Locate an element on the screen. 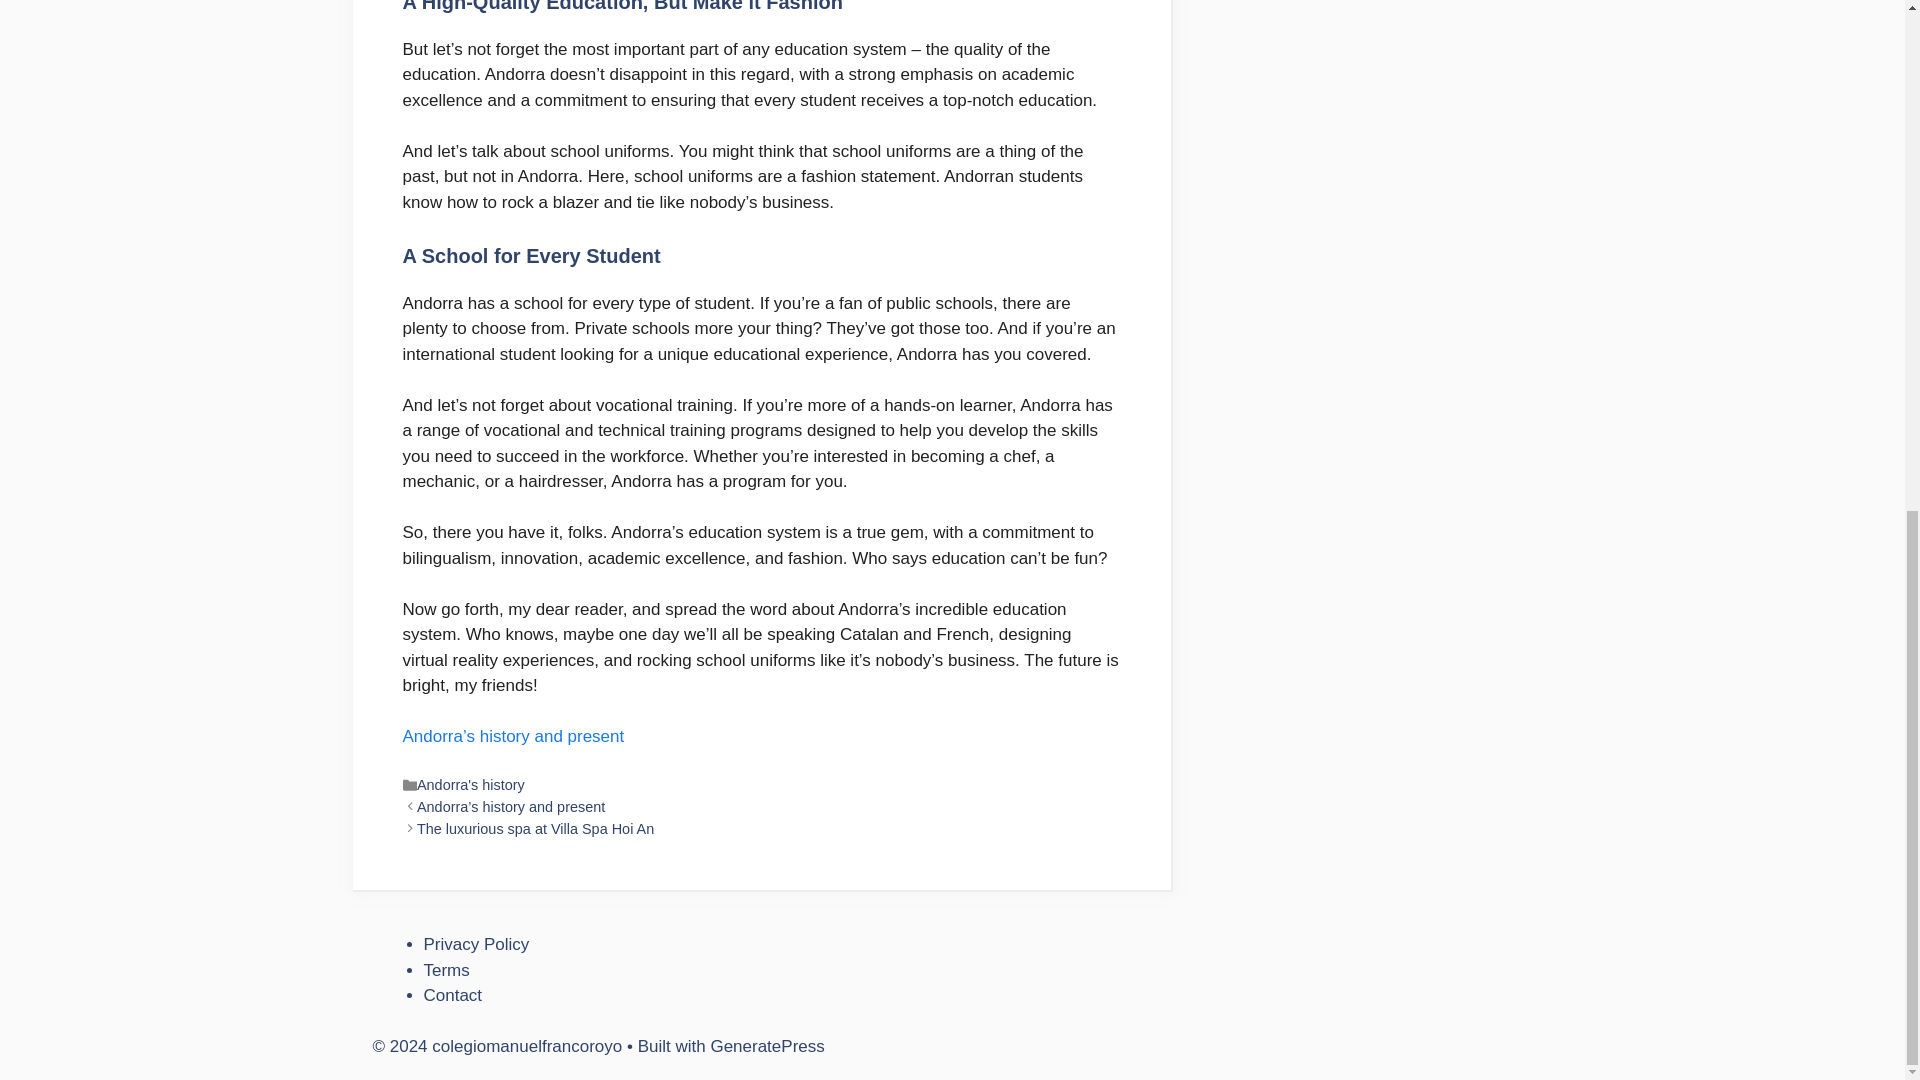  The luxurious spa at Villa Spa Hoi An is located at coordinates (535, 828).